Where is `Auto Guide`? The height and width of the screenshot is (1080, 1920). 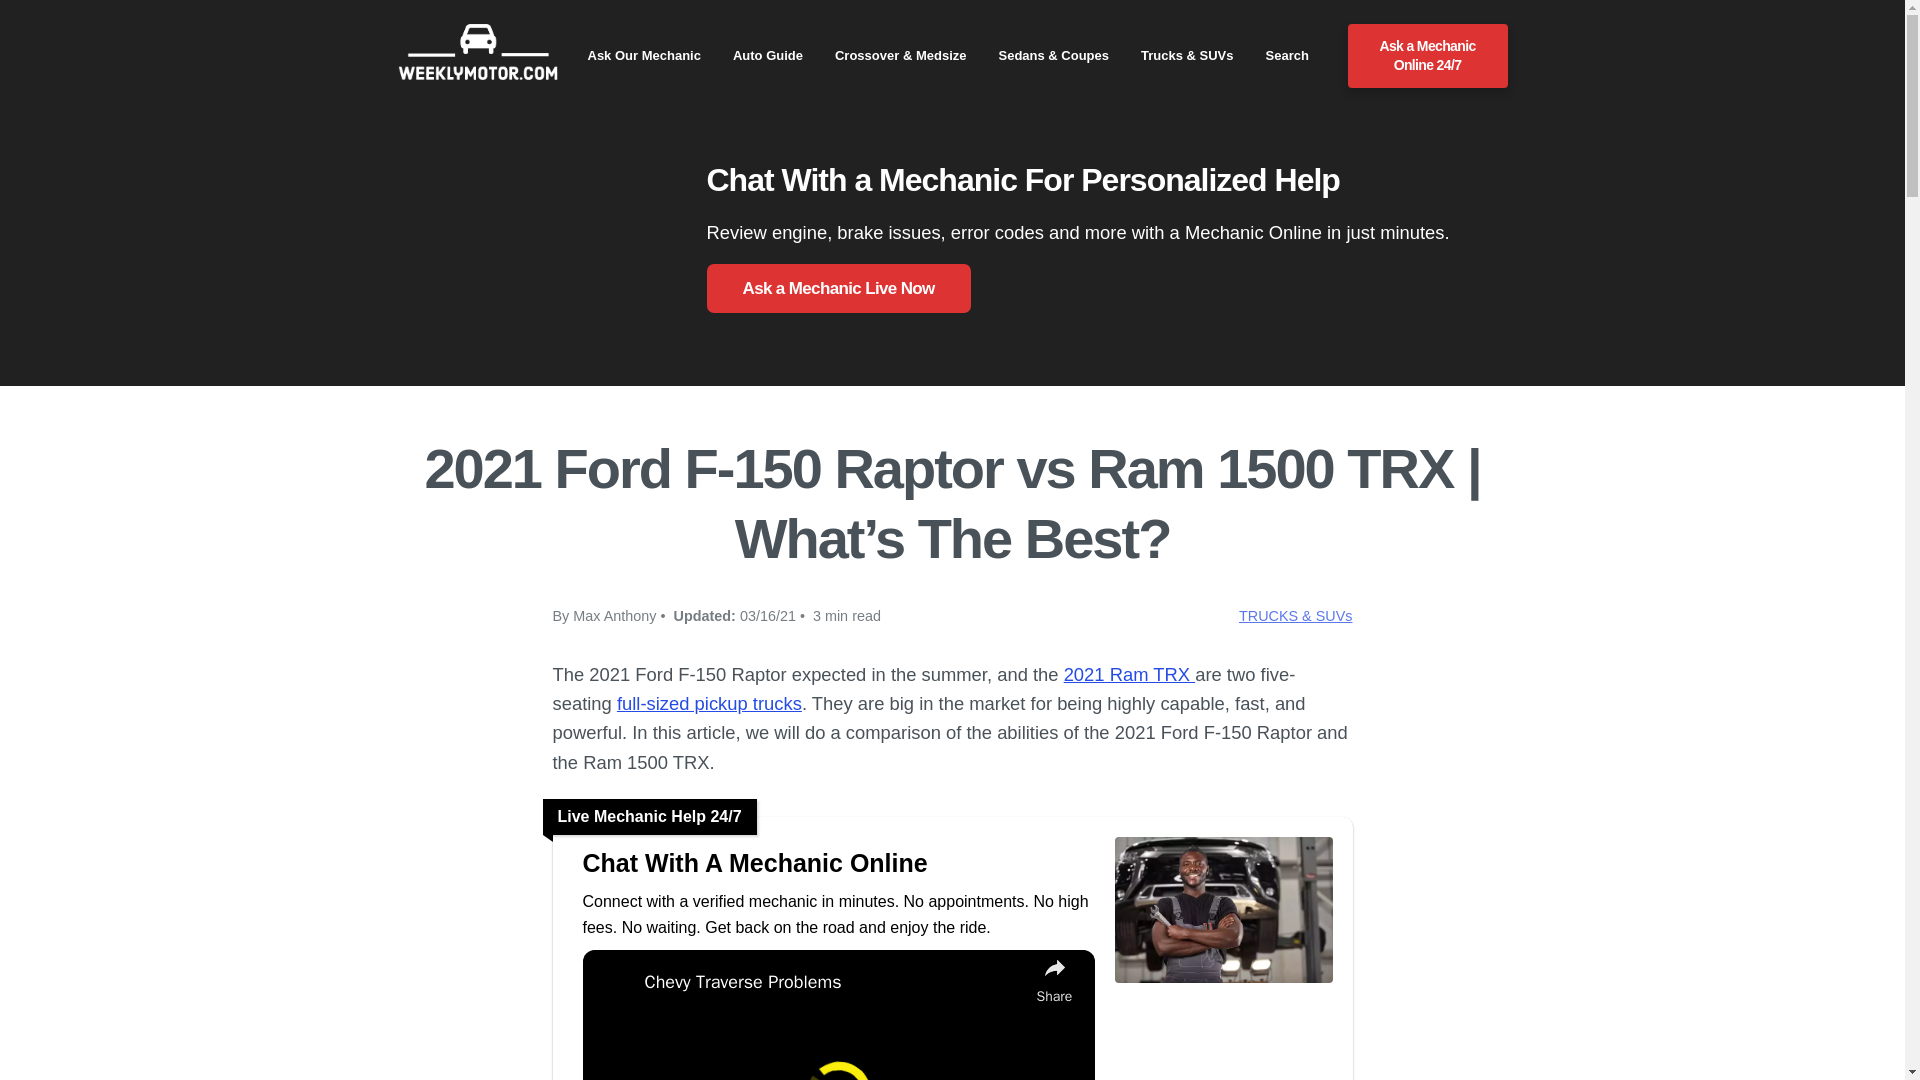 Auto Guide is located at coordinates (768, 56).